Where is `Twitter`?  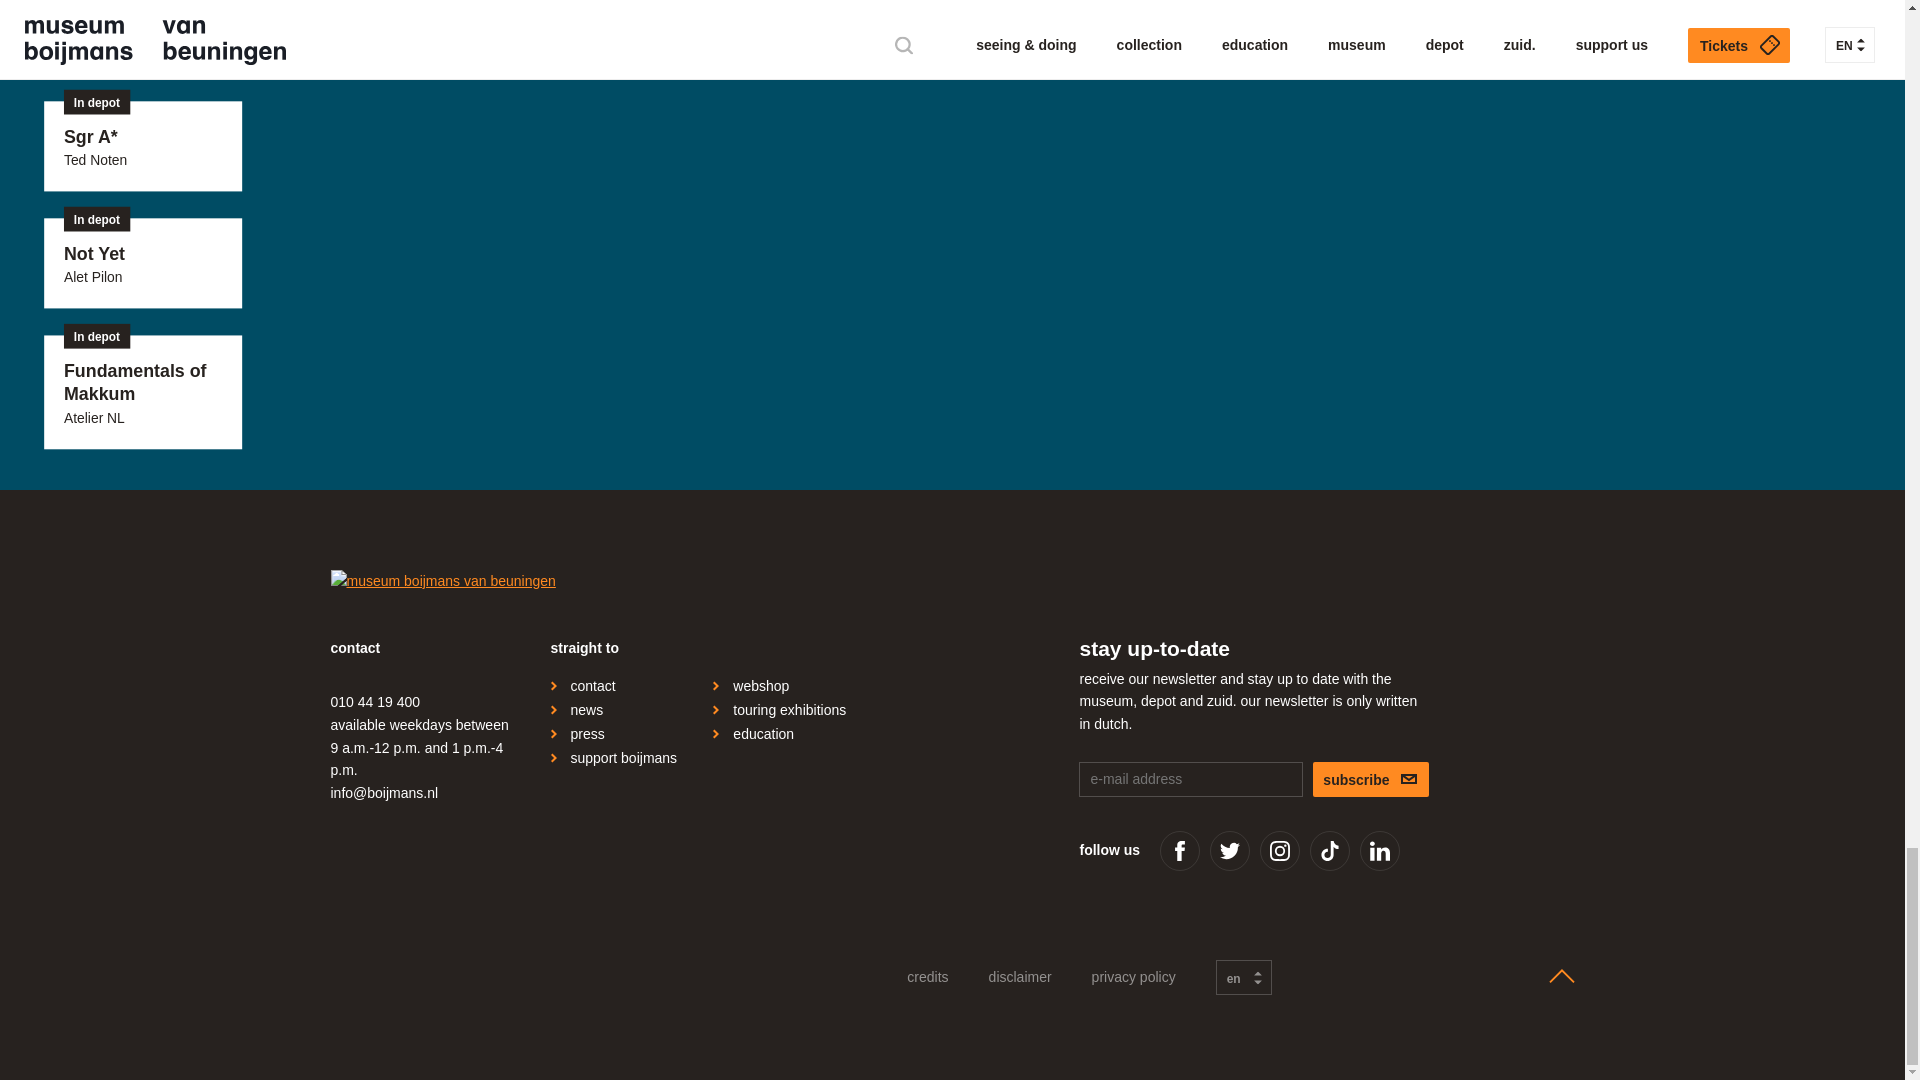
Twitter is located at coordinates (1229, 850).